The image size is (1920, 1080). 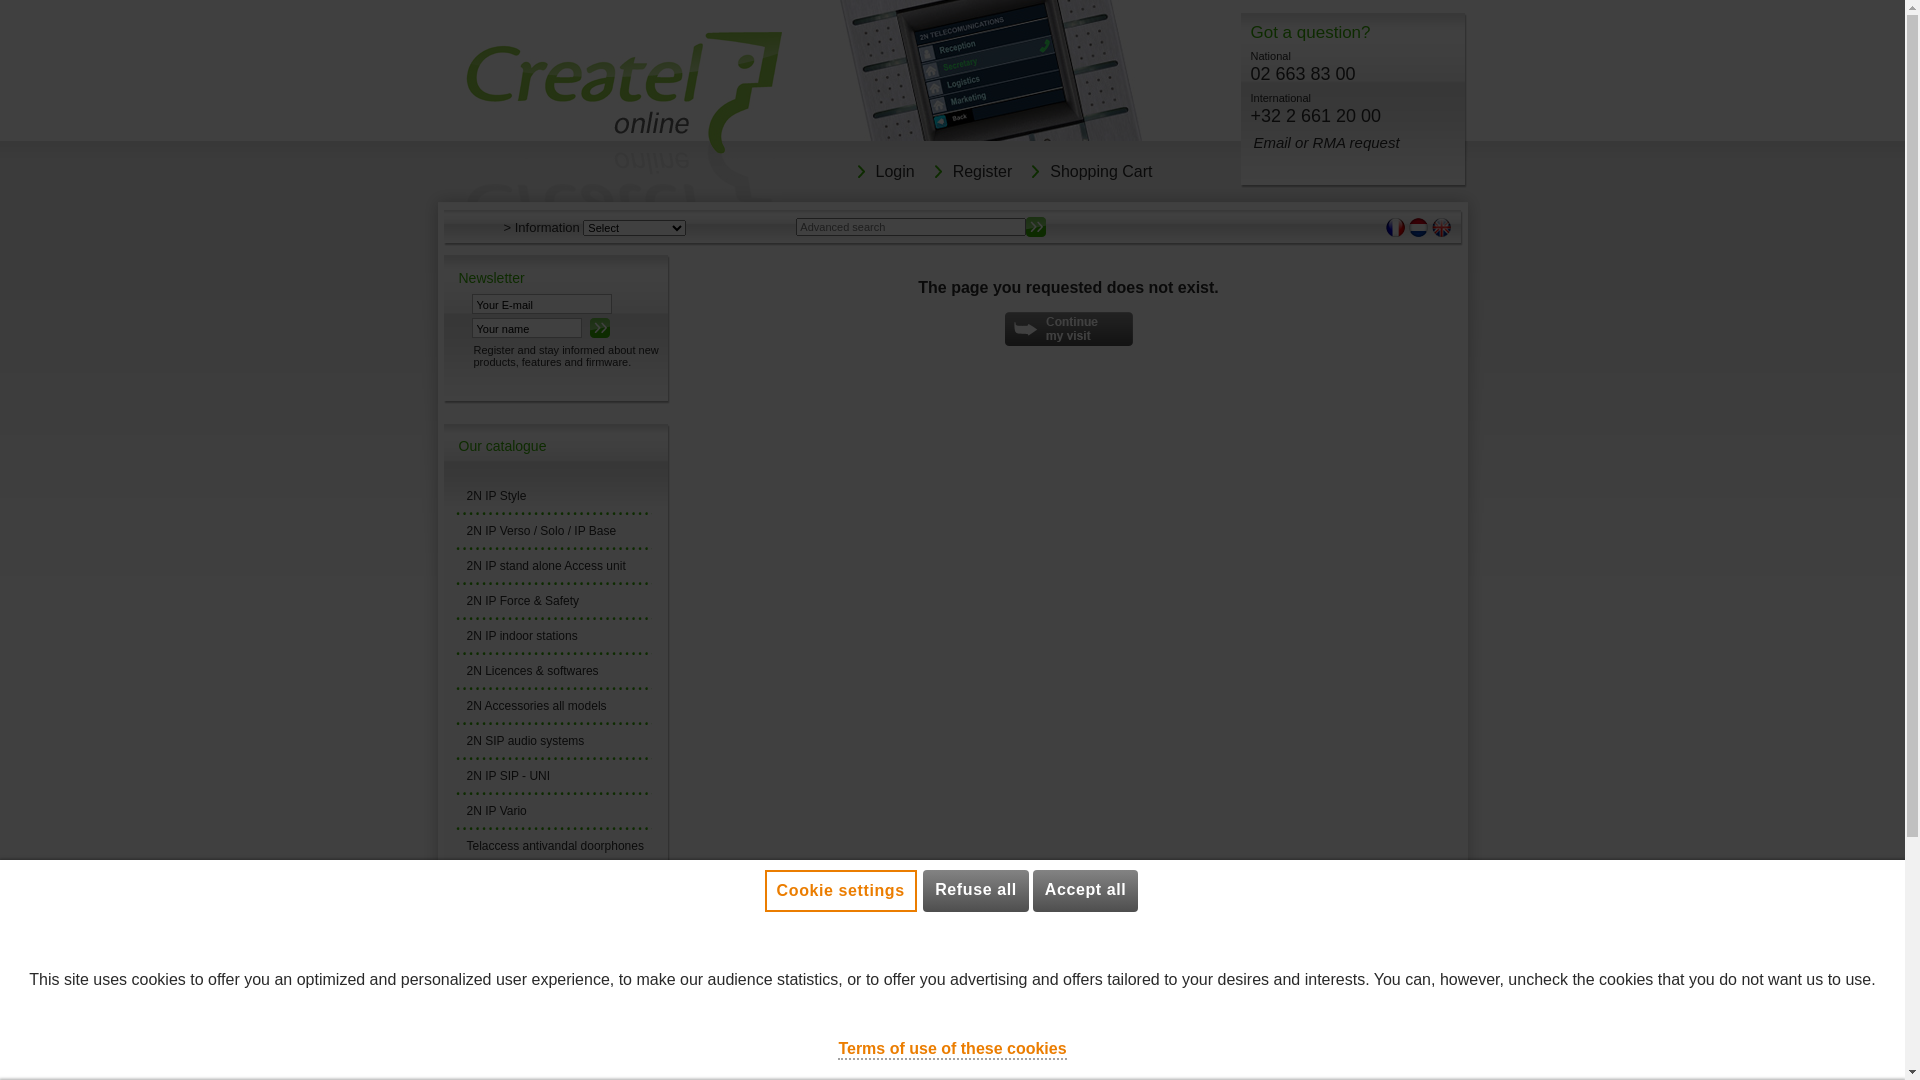 What do you see at coordinates (1068, 328) in the screenshot?
I see `Back to welcome page` at bounding box center [1068, 328].